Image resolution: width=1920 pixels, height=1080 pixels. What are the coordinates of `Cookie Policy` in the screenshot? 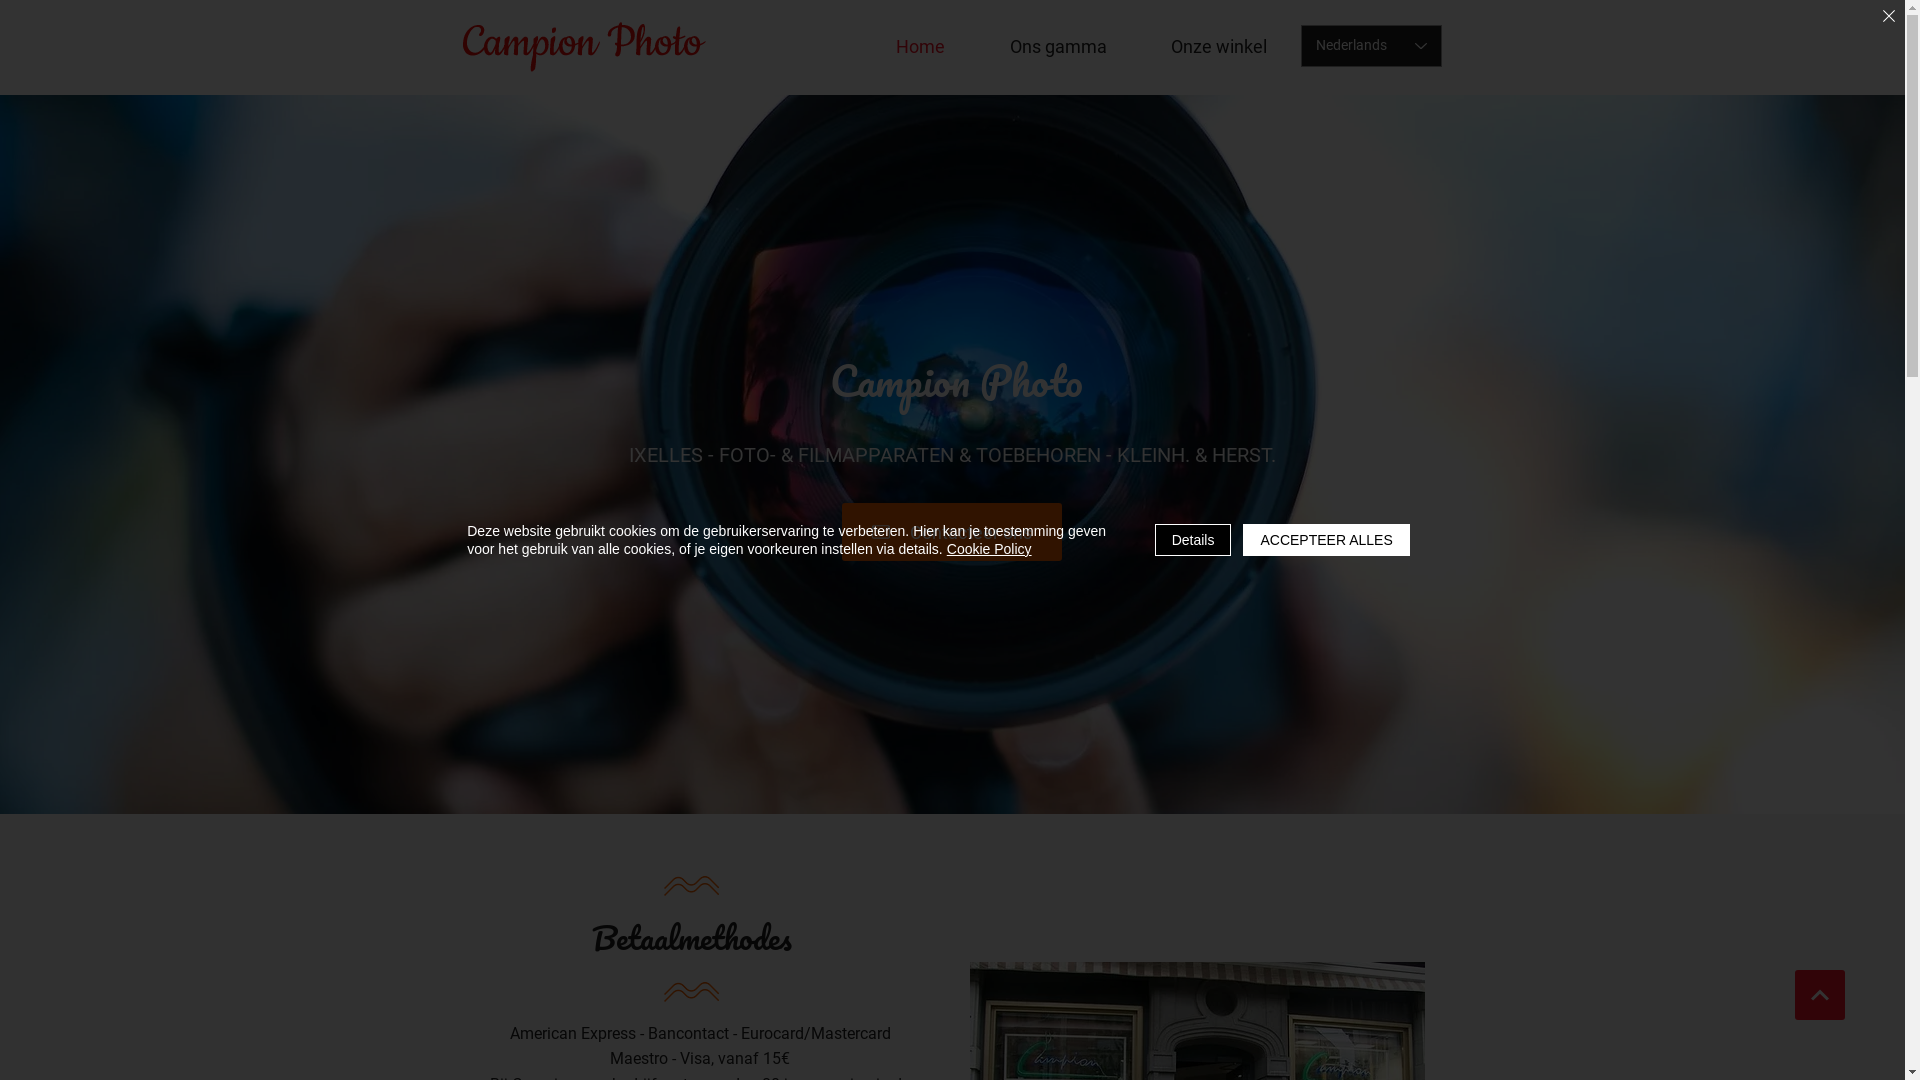 It's located at (990, 549).